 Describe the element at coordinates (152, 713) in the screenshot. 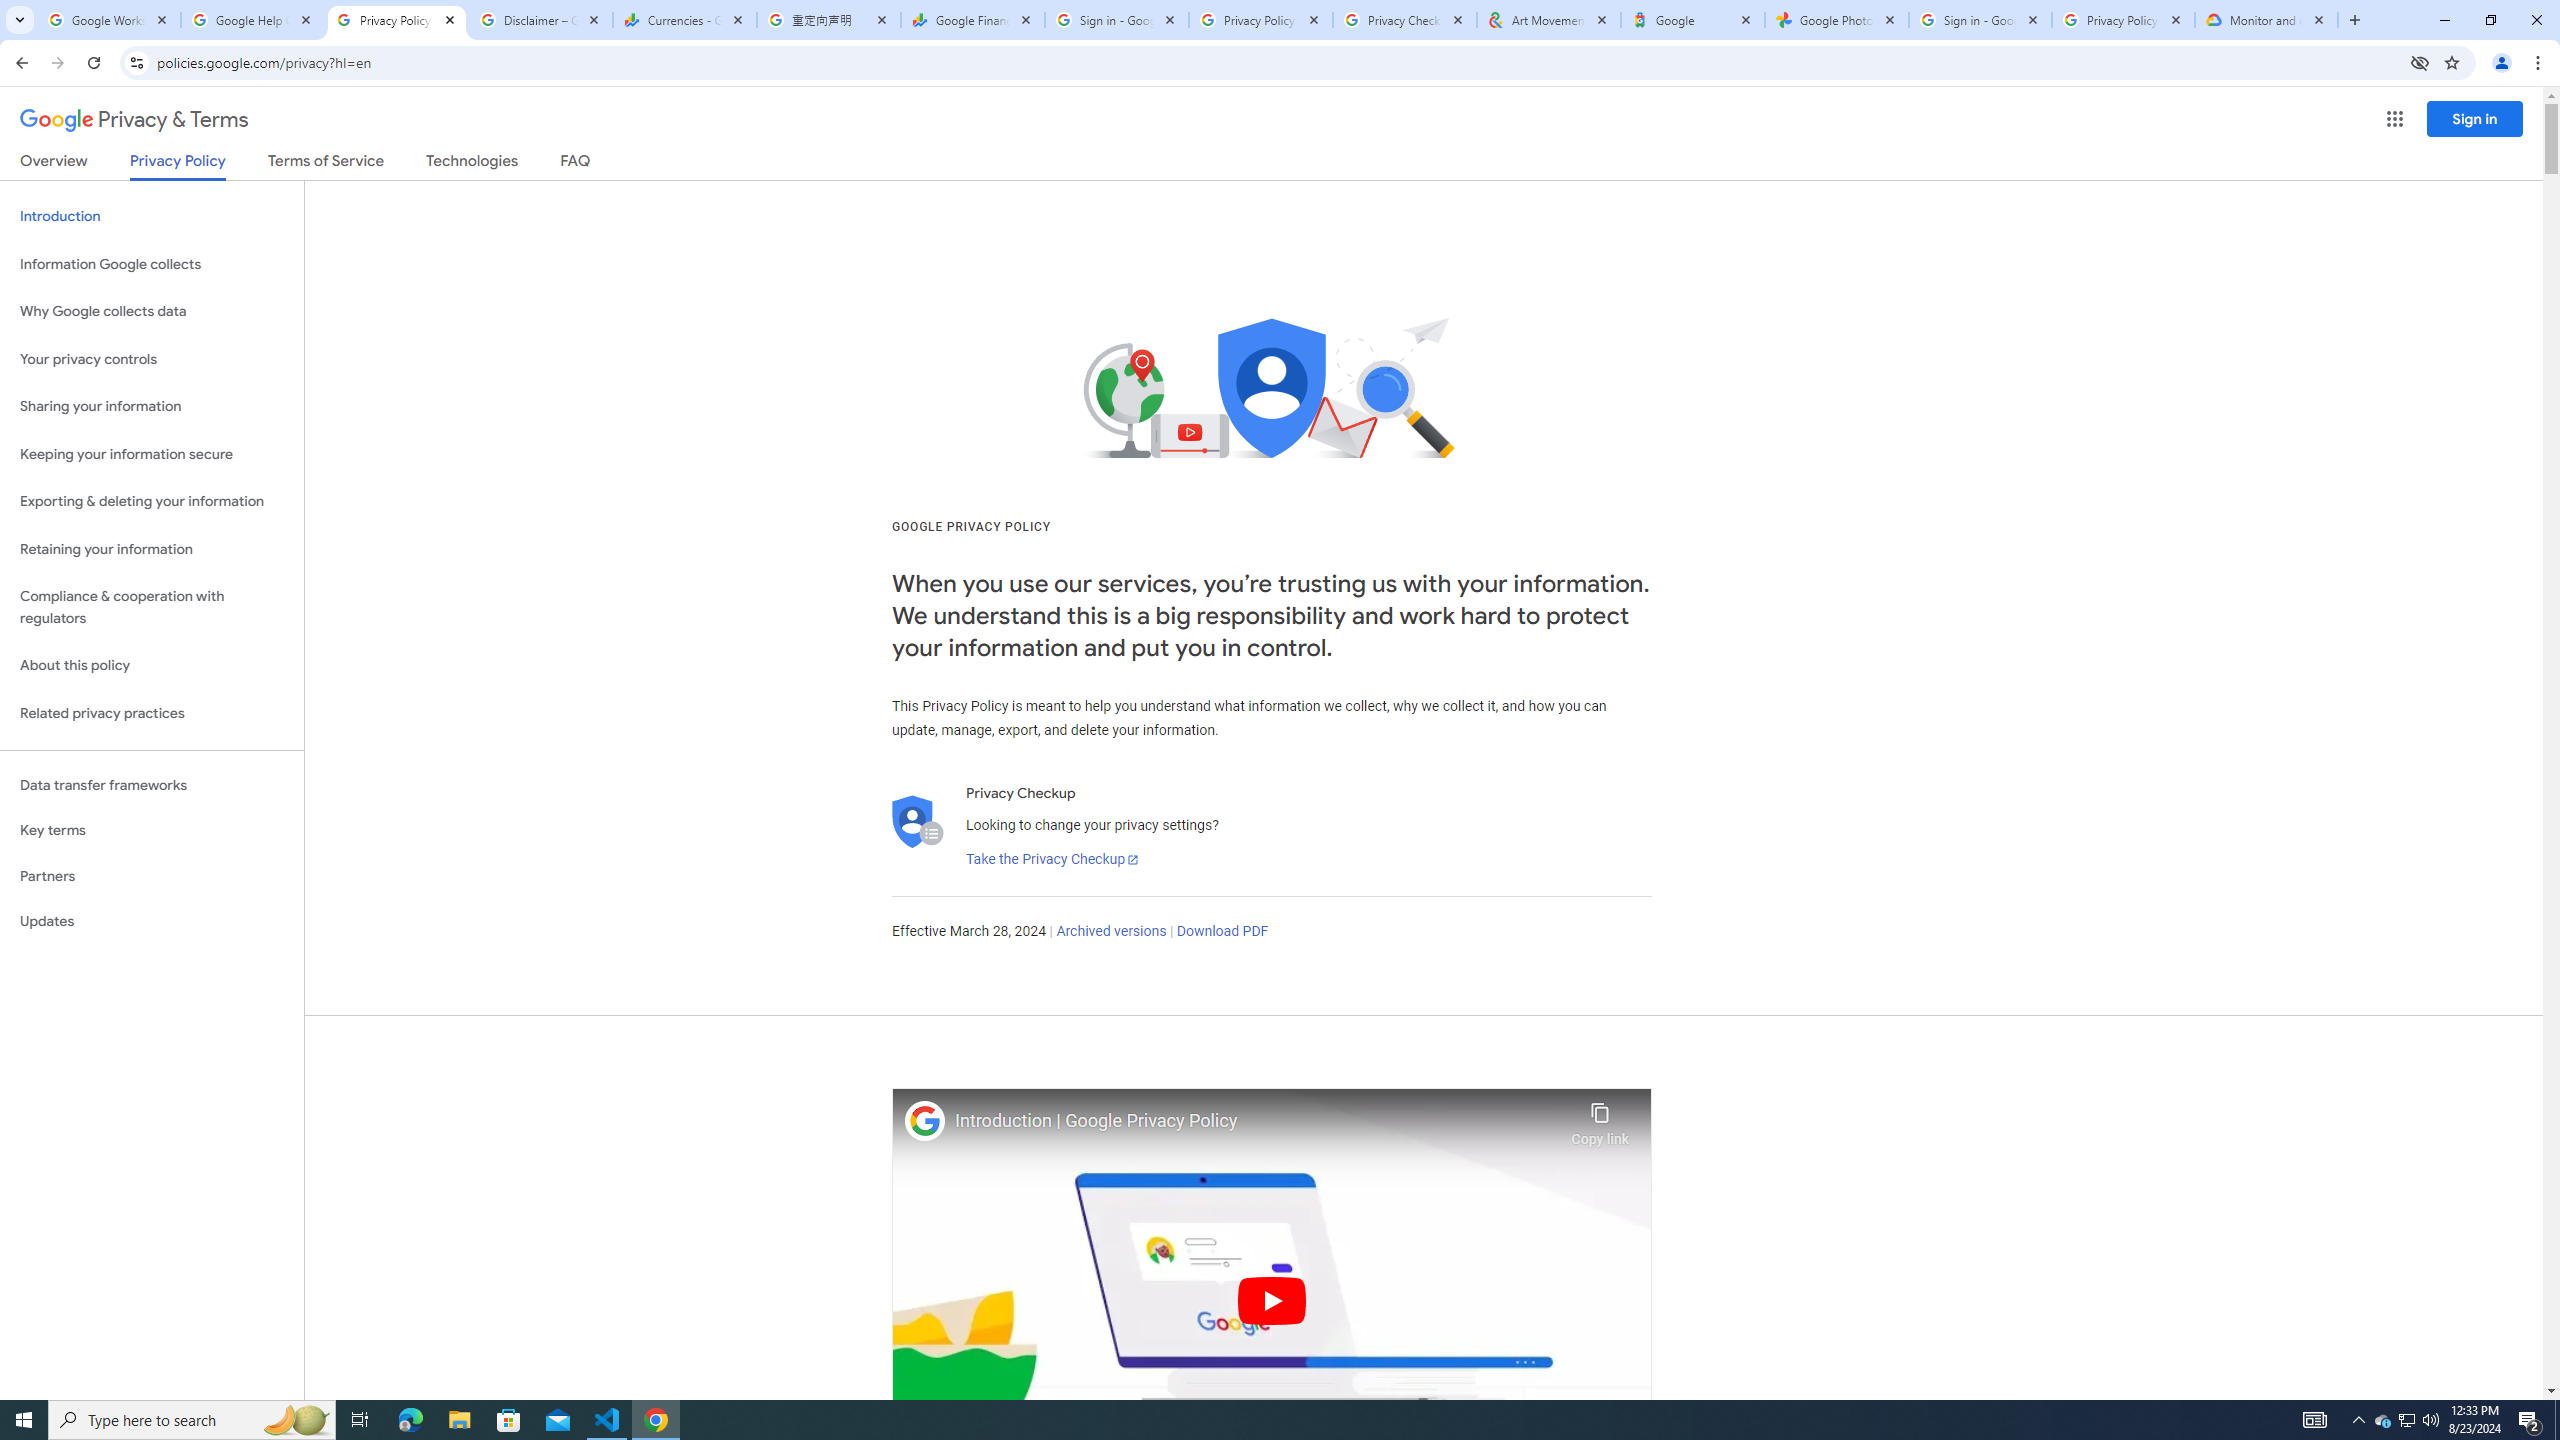

I see `Related privacy practices` at that location.